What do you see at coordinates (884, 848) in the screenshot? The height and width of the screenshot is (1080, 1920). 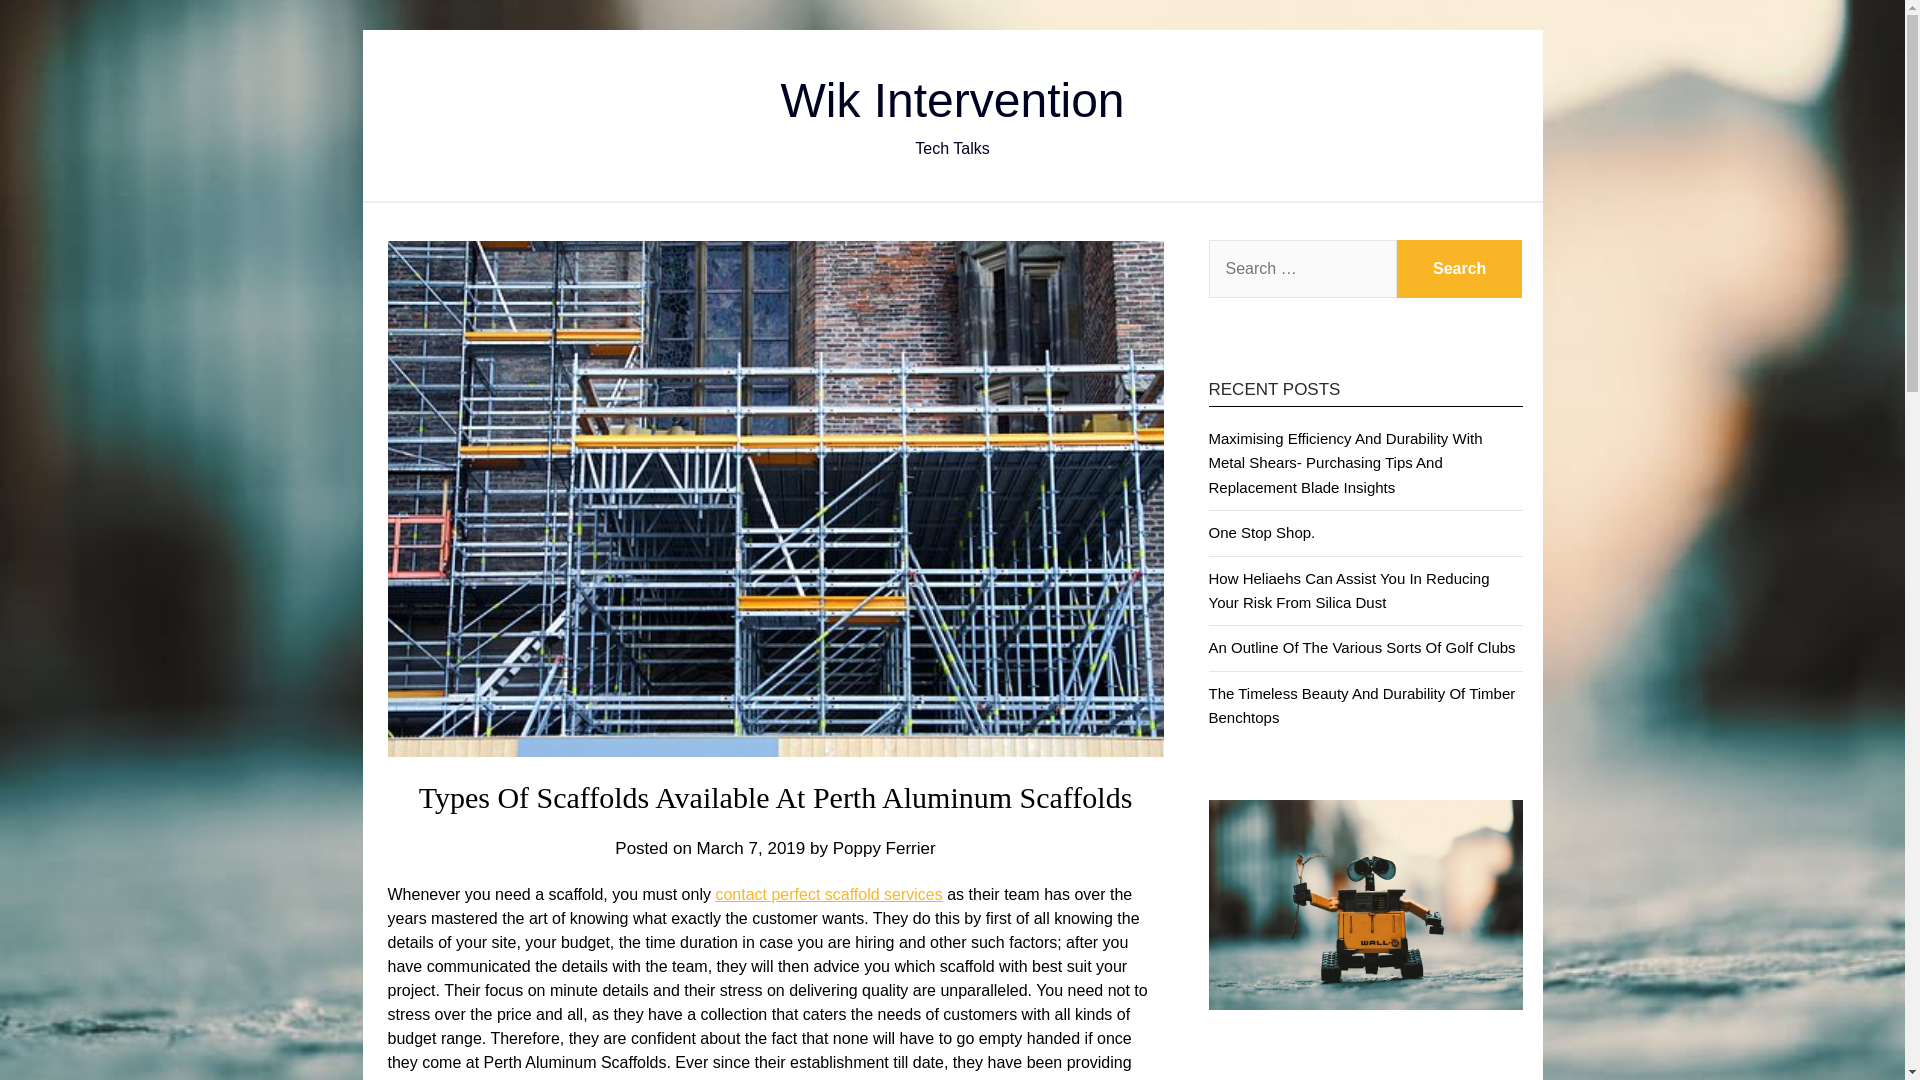 I see `Poppy Ferrier` at bounding box center [884, 848].